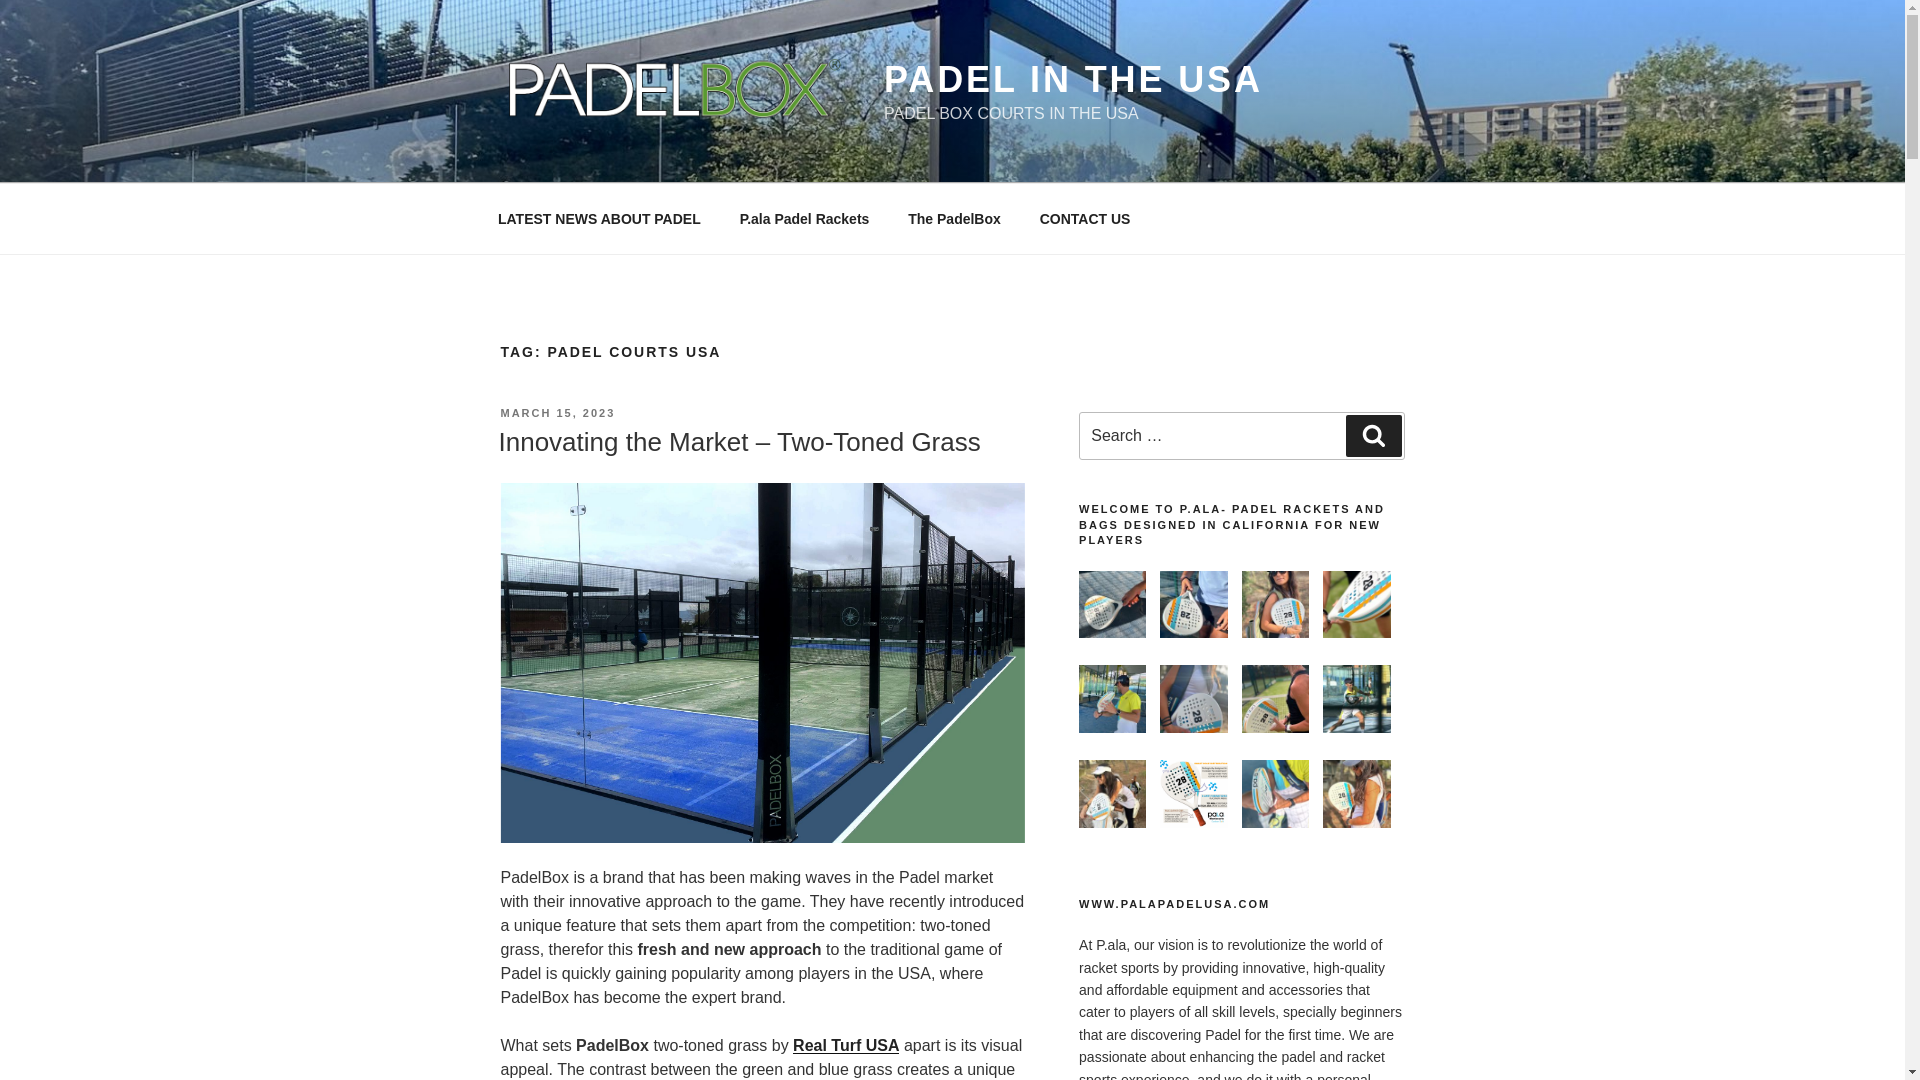 Image resolution: width=1920 pixels, height=1080 pixels. Describe the element at coordinates (599, 218) in the screenshot. I see `LATEST NEWS ABOUT PADEL` at that location.